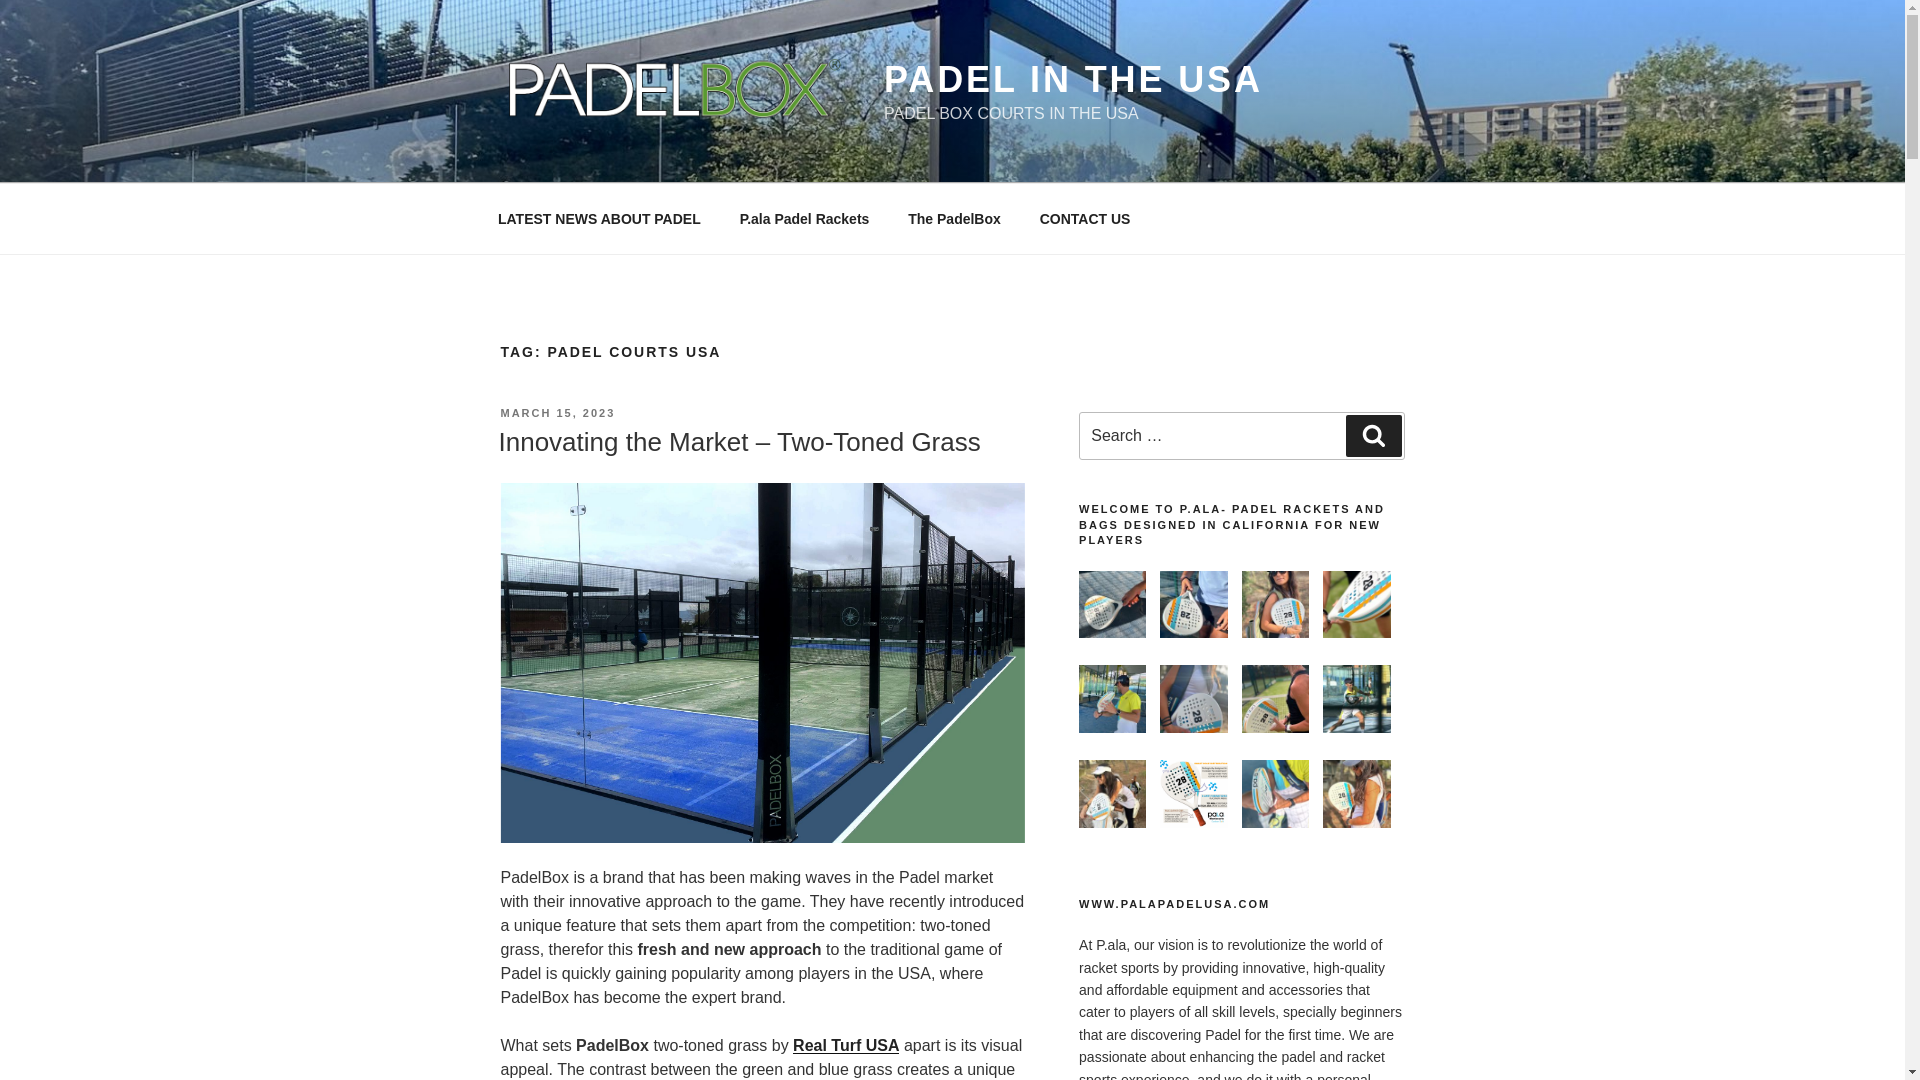 Image resolution: width=1920 pixels, height=1080 pixels. Describe the element at coordinates (599, 218) in the screenshot. I see `LATEST NEWS ABOUT PADEL` at that location.